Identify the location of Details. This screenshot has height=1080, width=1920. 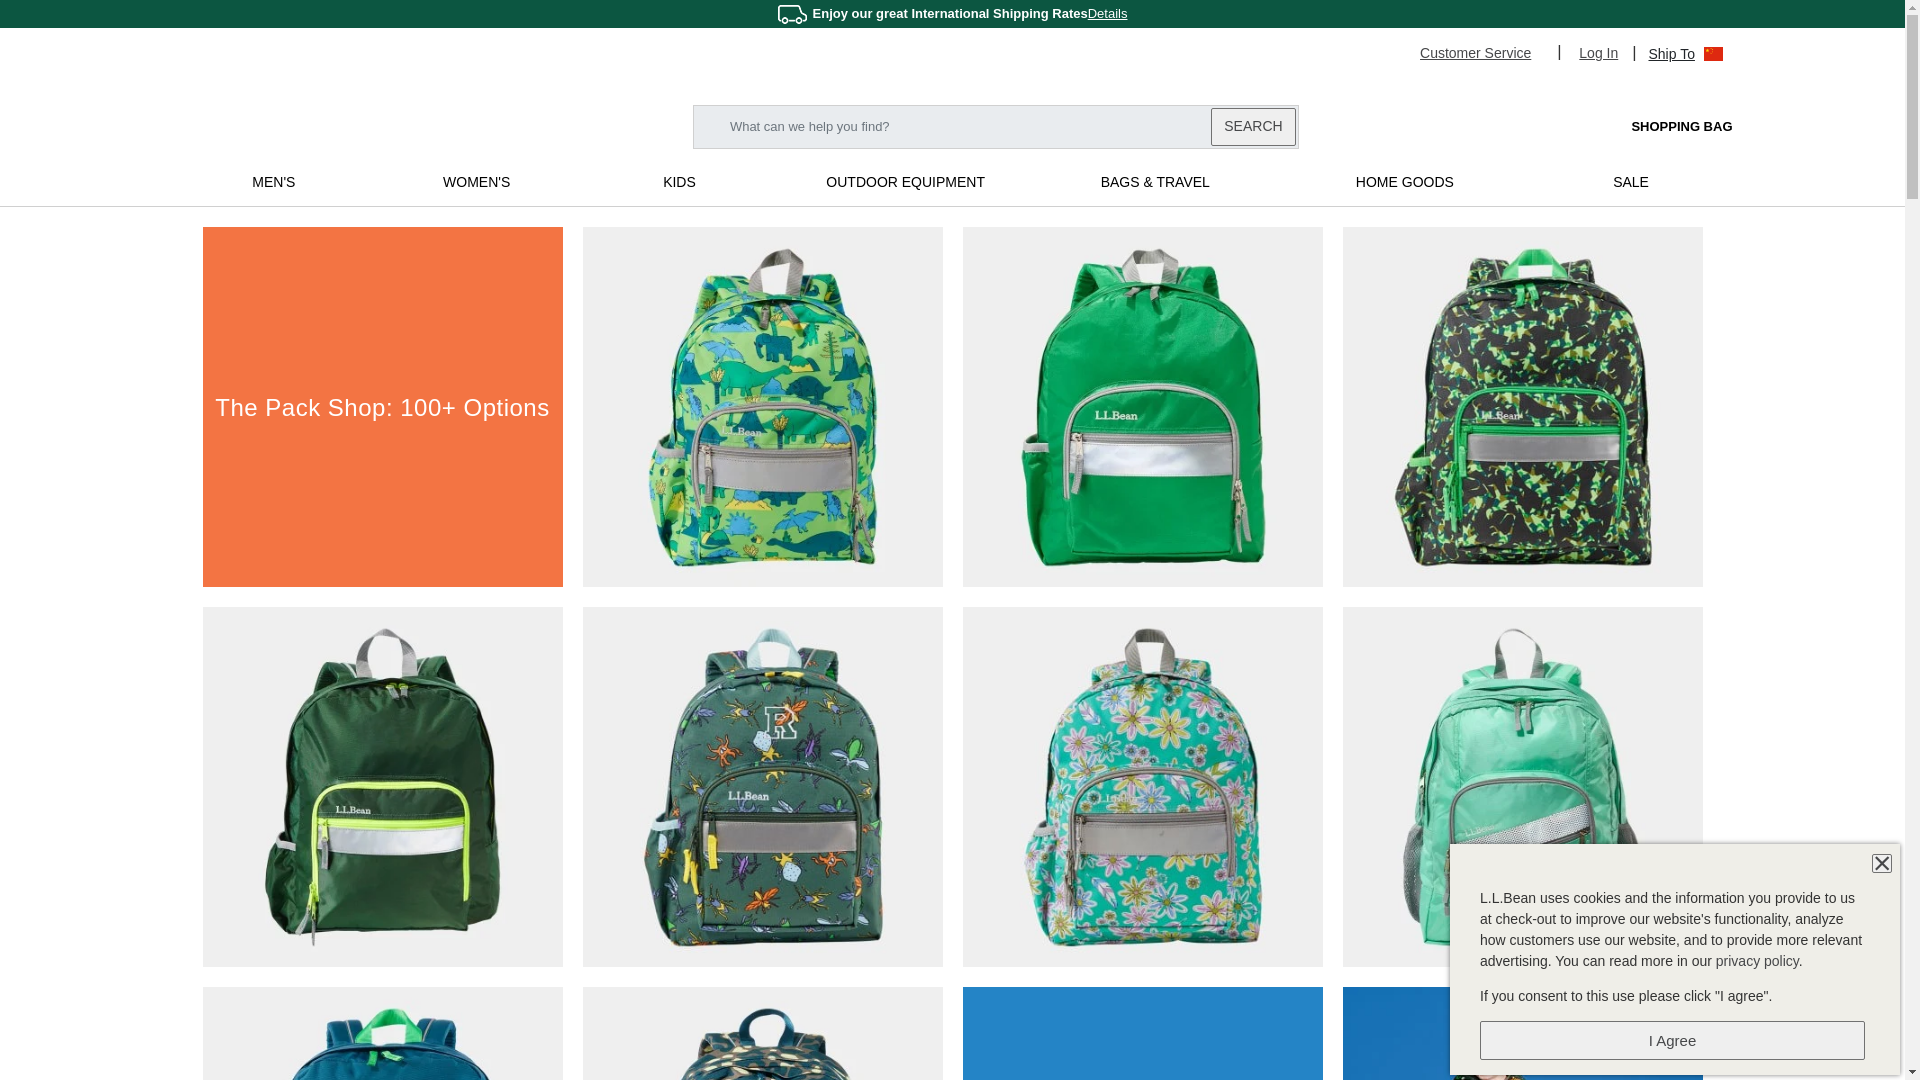
(1108, 13).